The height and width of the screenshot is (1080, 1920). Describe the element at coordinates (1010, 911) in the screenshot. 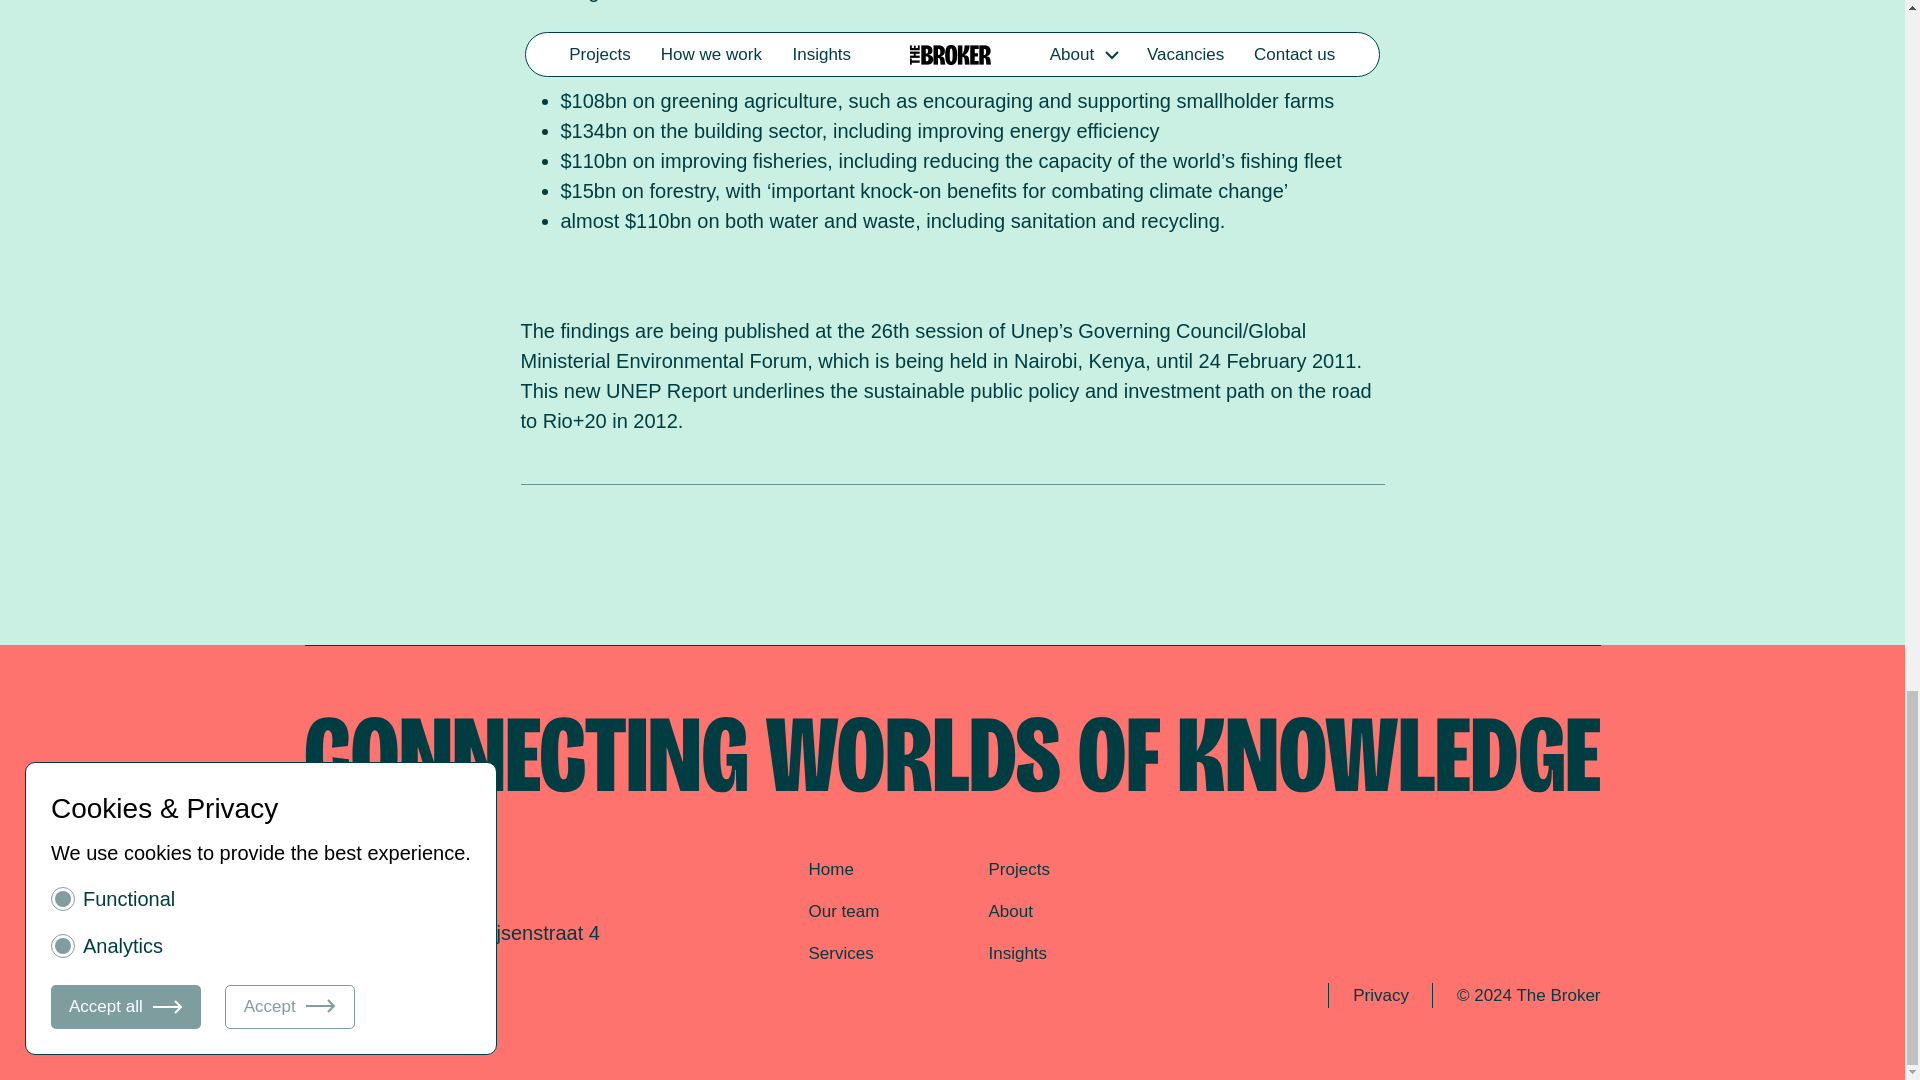

I see `About` at that location.